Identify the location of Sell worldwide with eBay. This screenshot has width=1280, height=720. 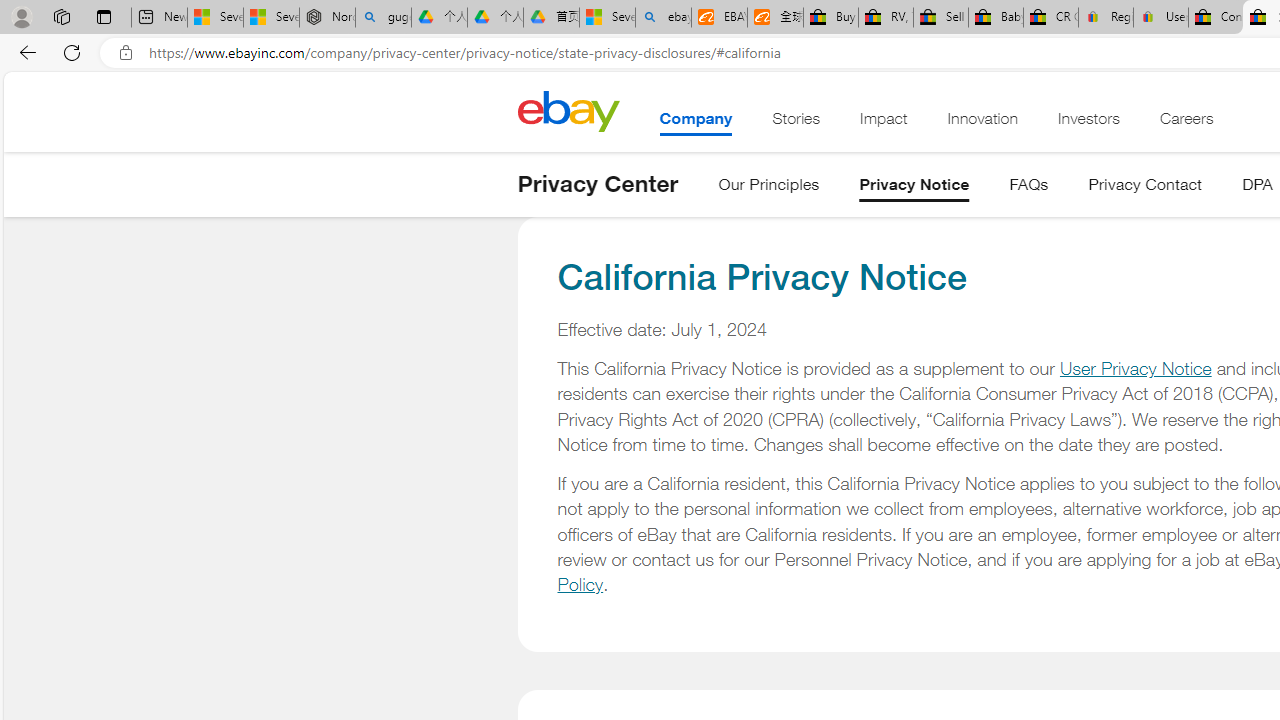
(940, 18).